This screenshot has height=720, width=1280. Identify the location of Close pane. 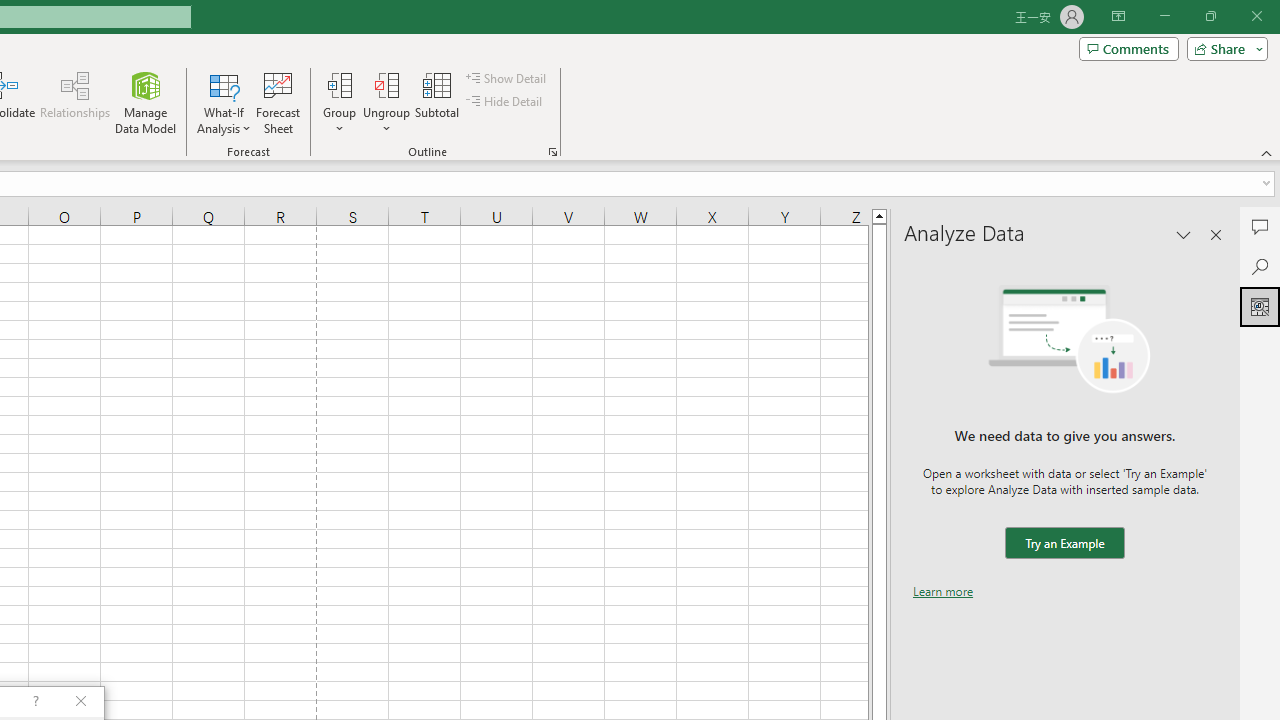
(1216, 234).